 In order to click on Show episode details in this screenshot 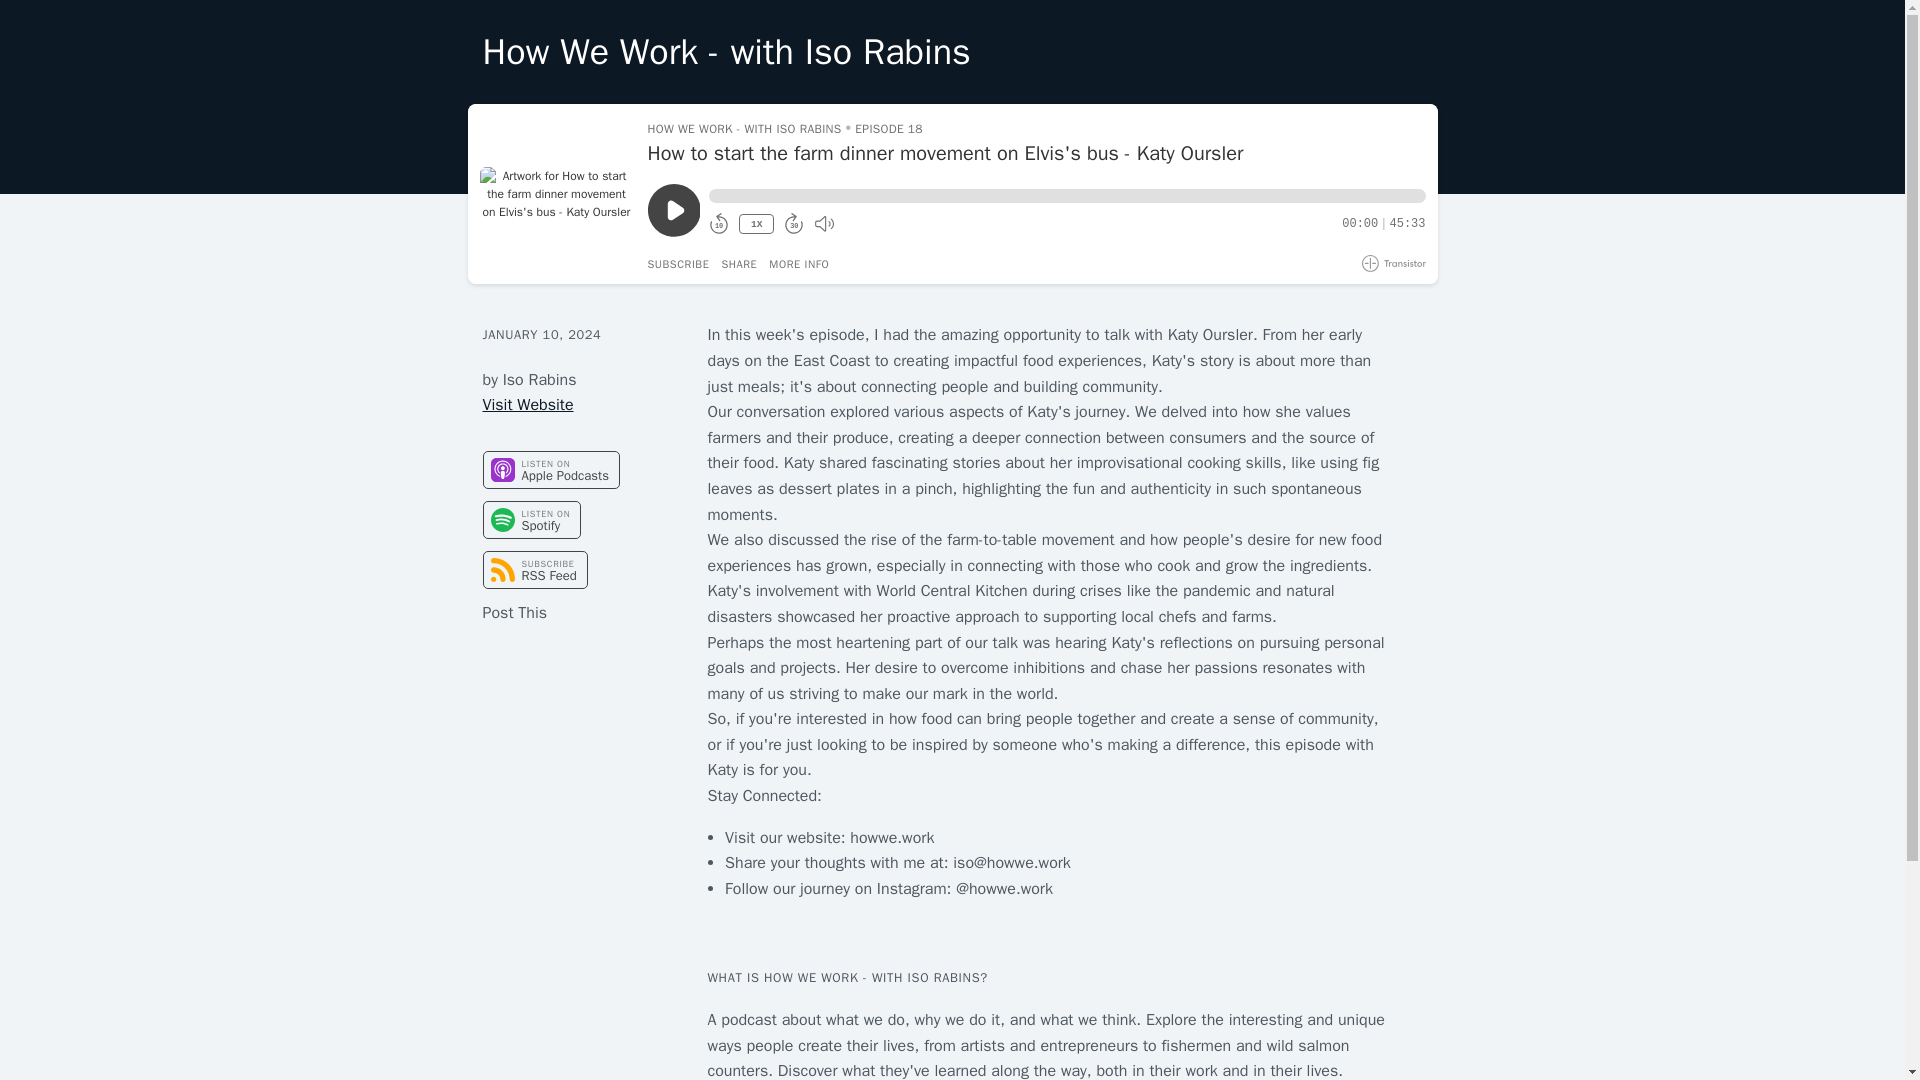, I will do `click(799, 264)`.